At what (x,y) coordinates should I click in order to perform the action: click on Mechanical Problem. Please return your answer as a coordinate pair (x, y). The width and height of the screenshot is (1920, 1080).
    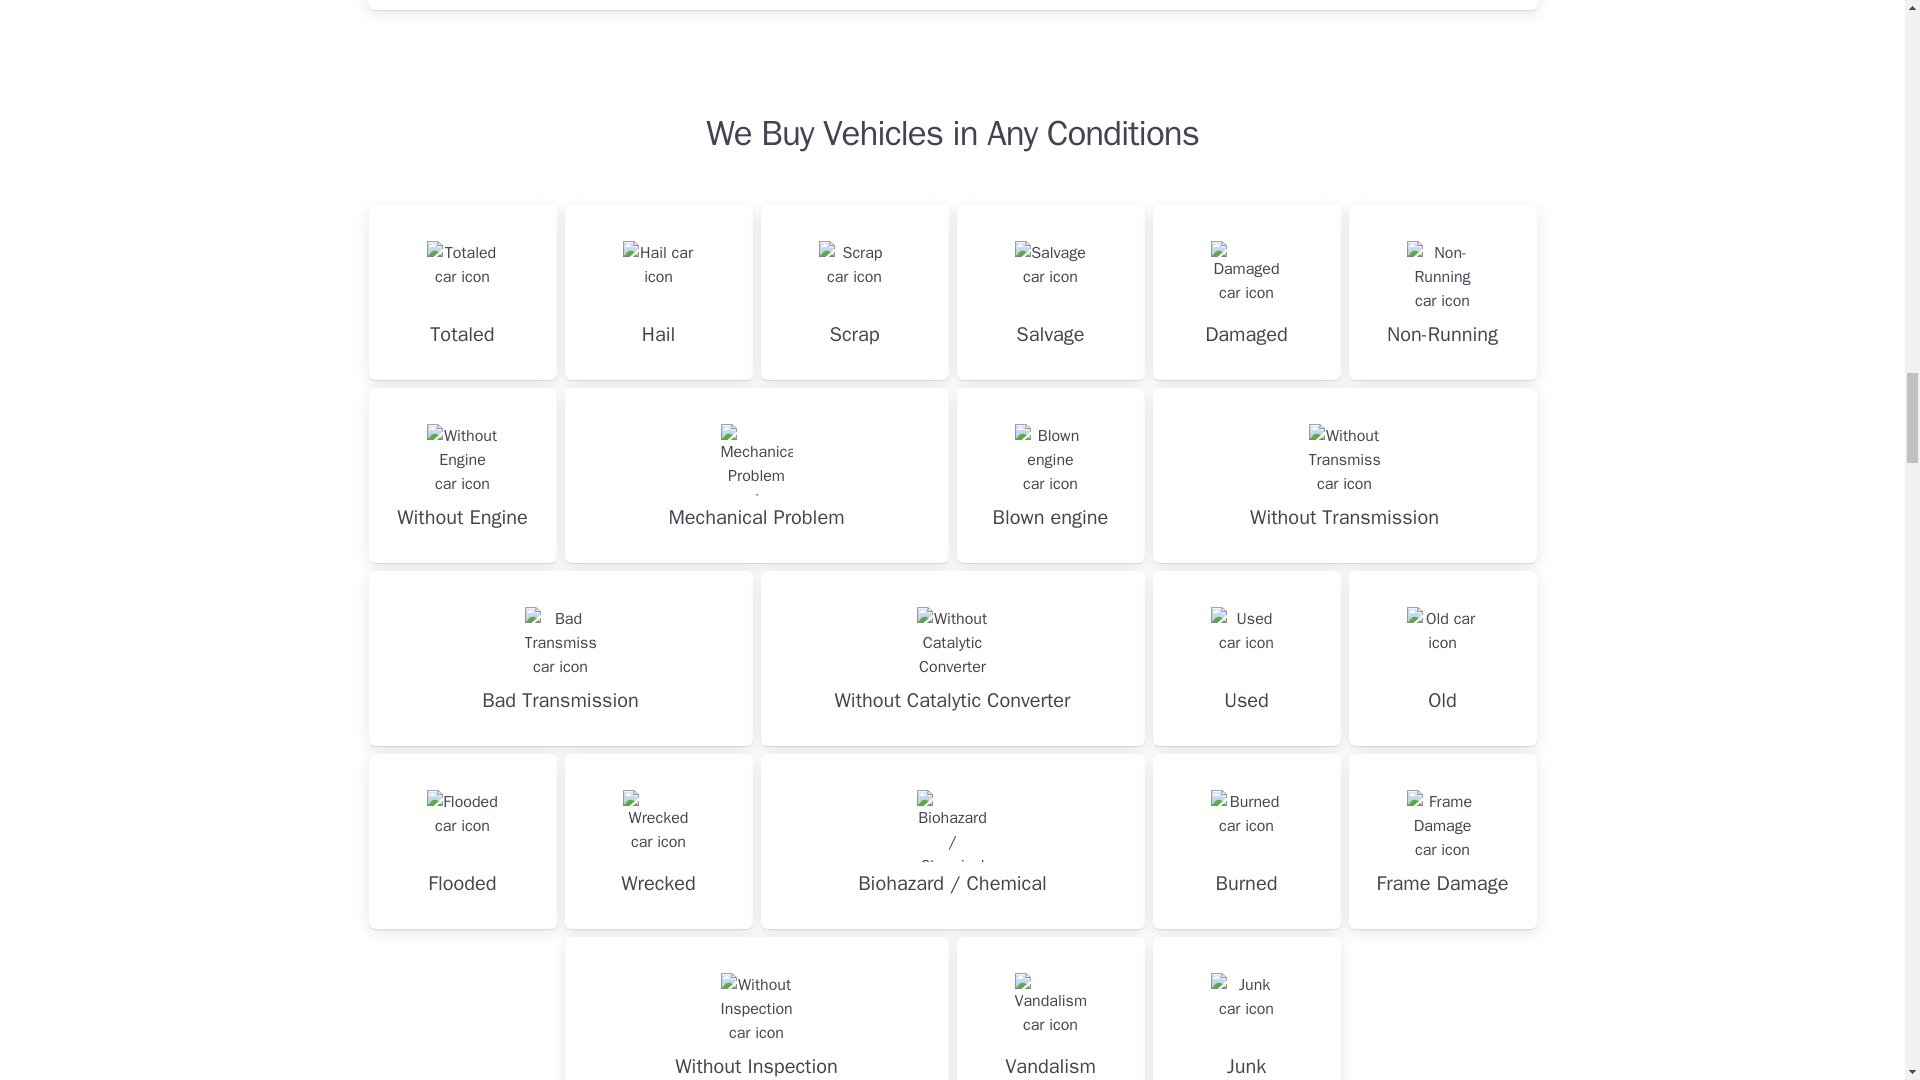
    Looking at the image, I should click on (756, 474).